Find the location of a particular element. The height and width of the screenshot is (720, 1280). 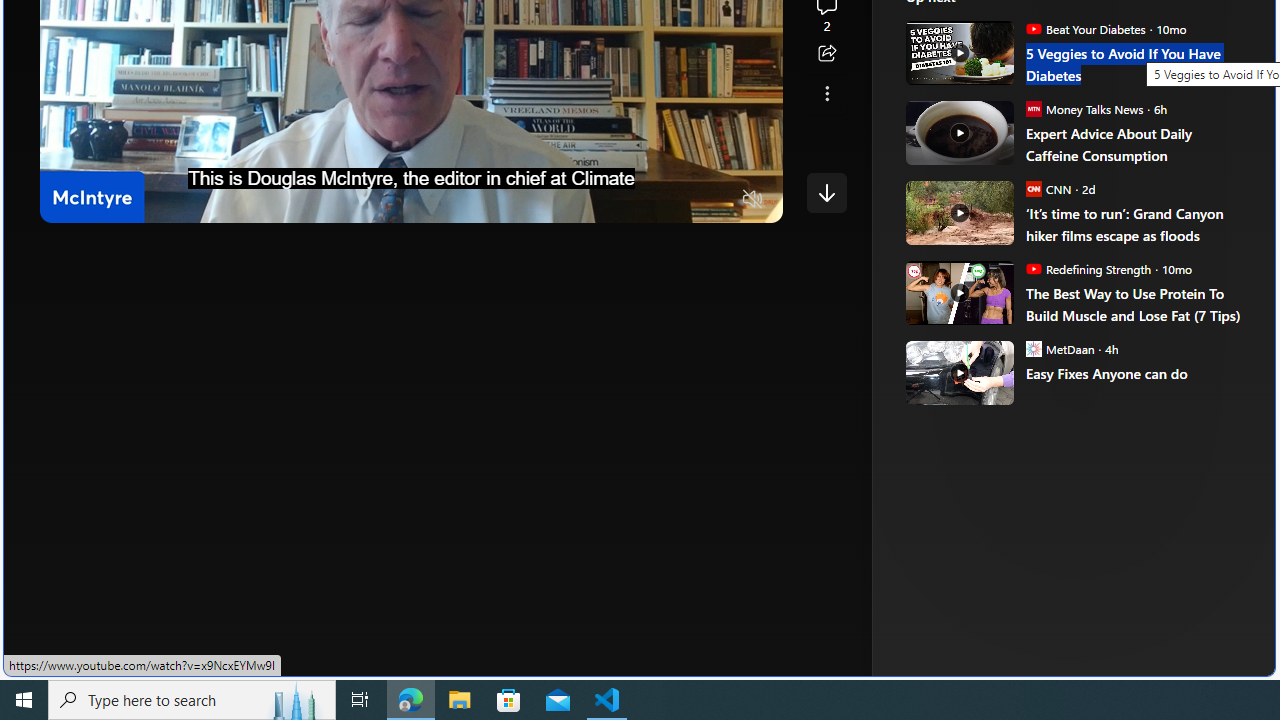

Expert Advice About Daily Caffeine Consumption is located at coordinates (1136, 144).